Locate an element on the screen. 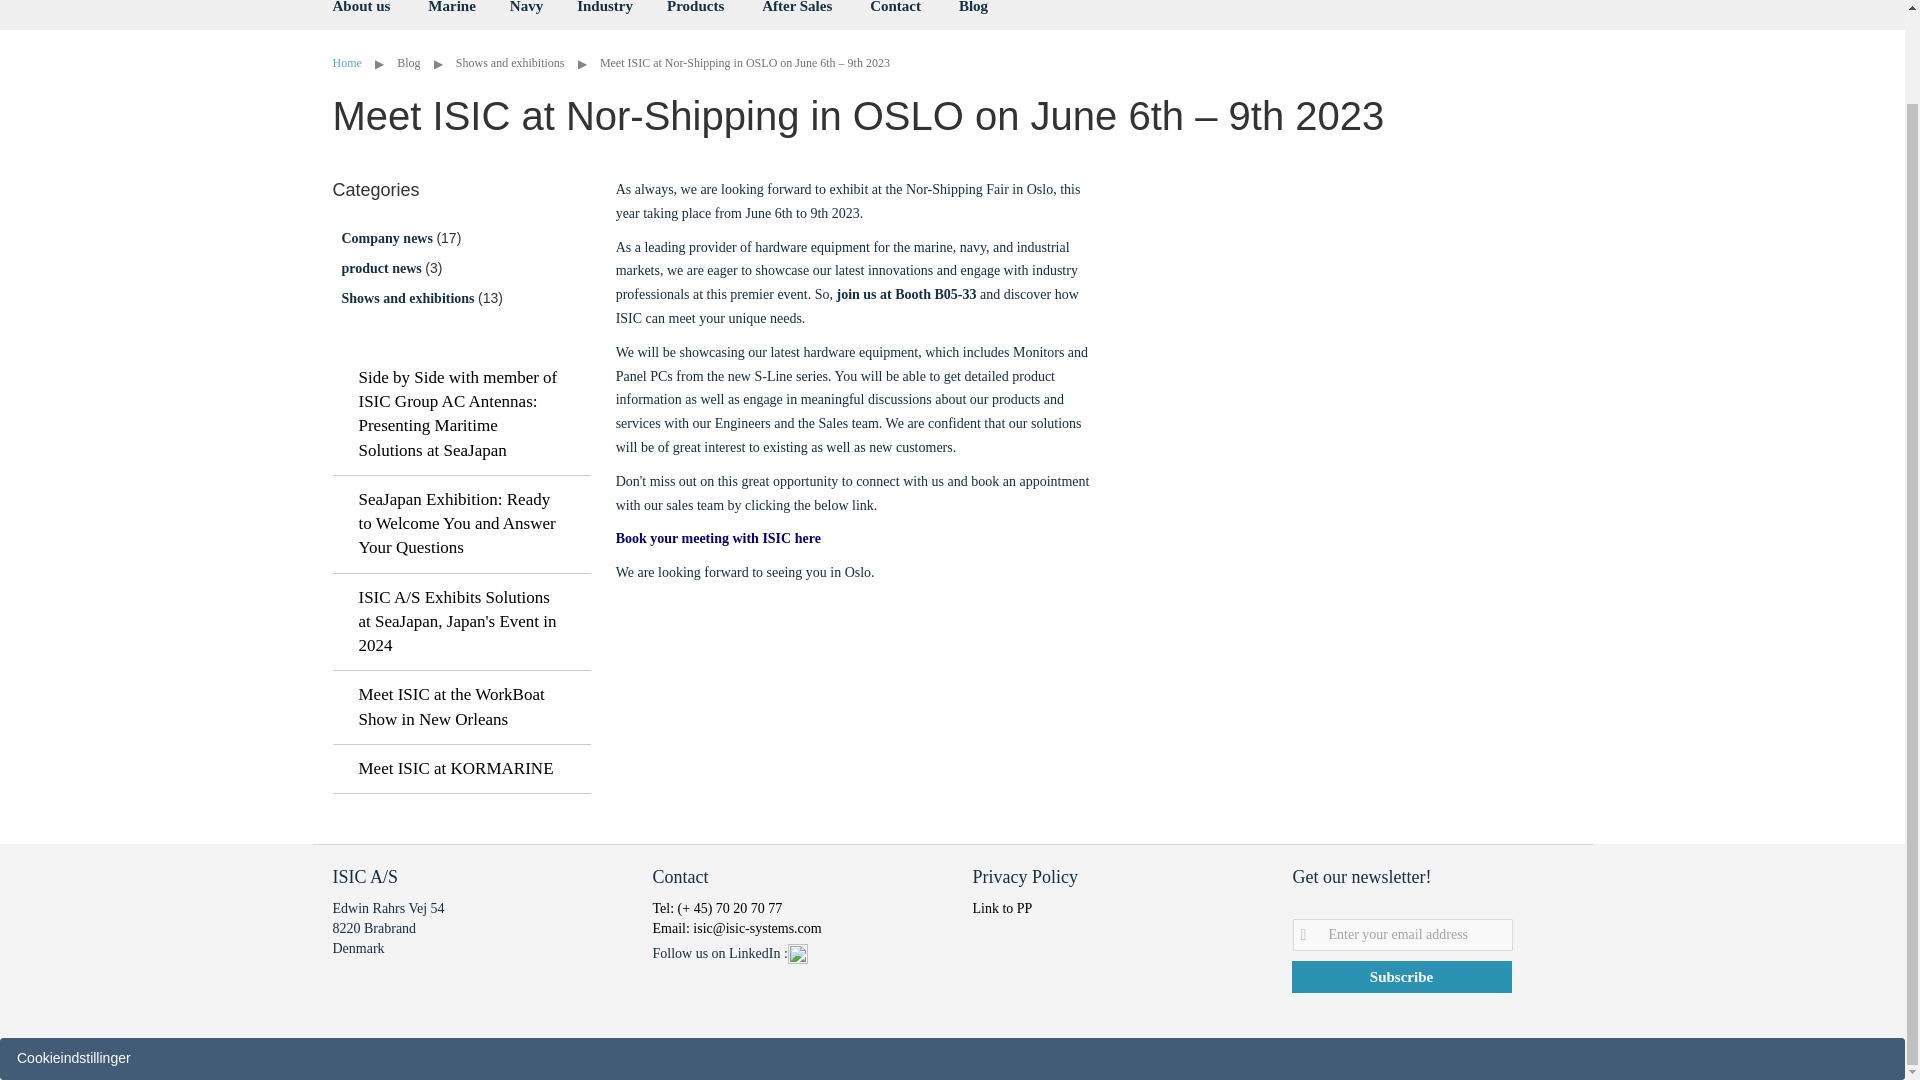  Shows and exhibitions is located at coordinates (512, 63).